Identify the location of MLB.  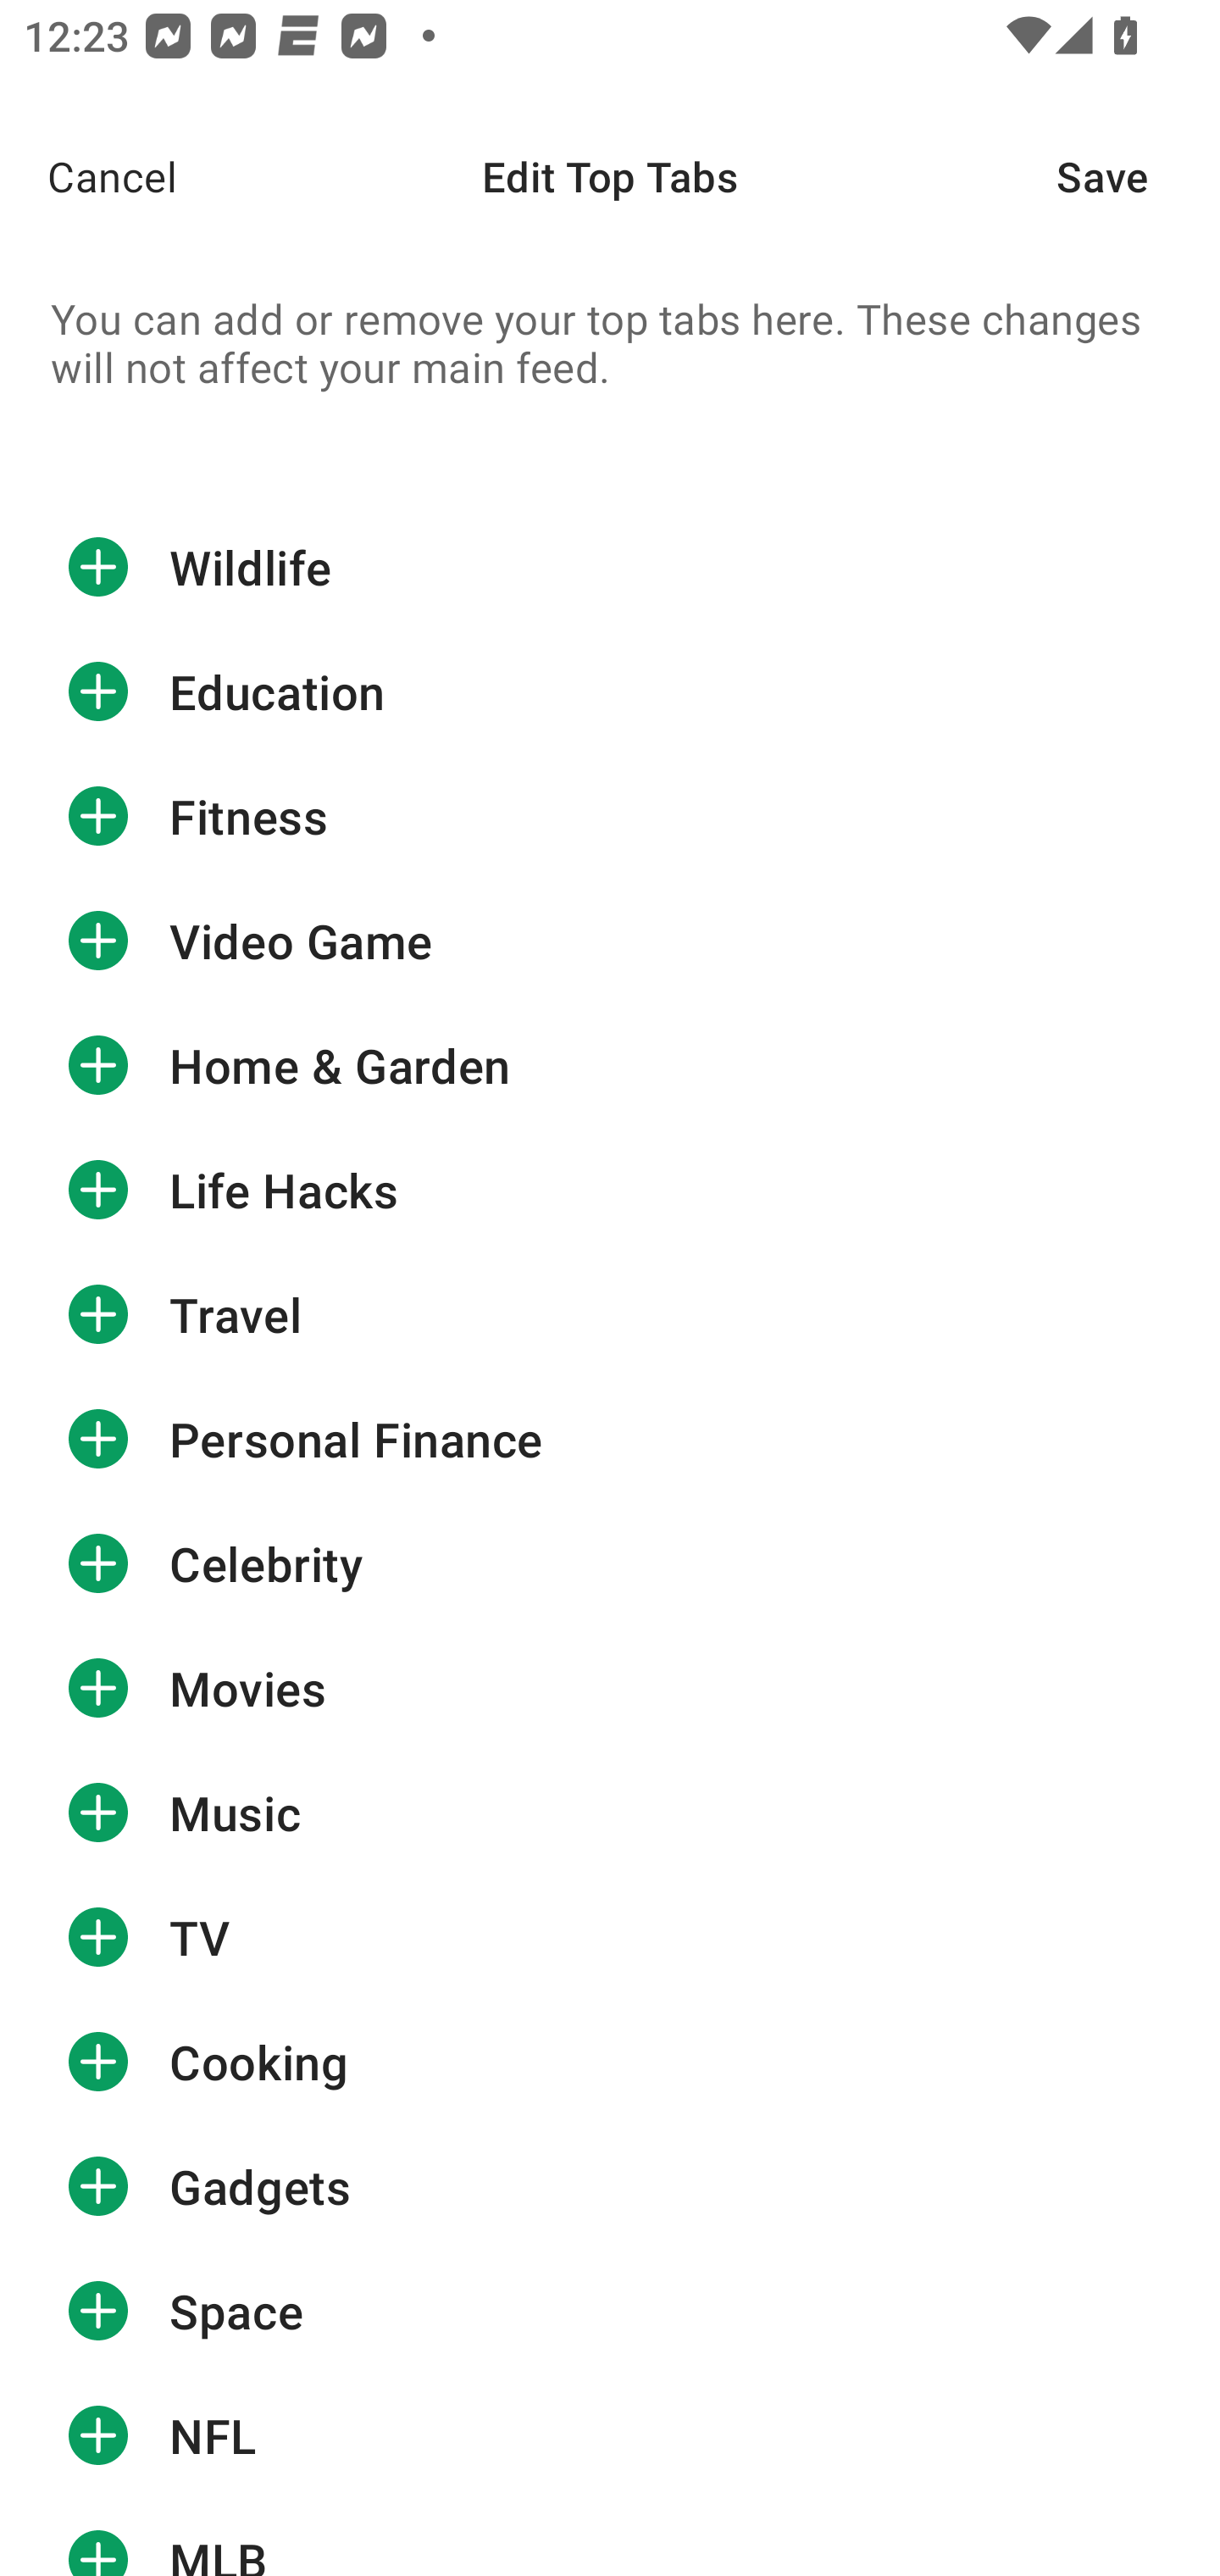
(610, 2537).